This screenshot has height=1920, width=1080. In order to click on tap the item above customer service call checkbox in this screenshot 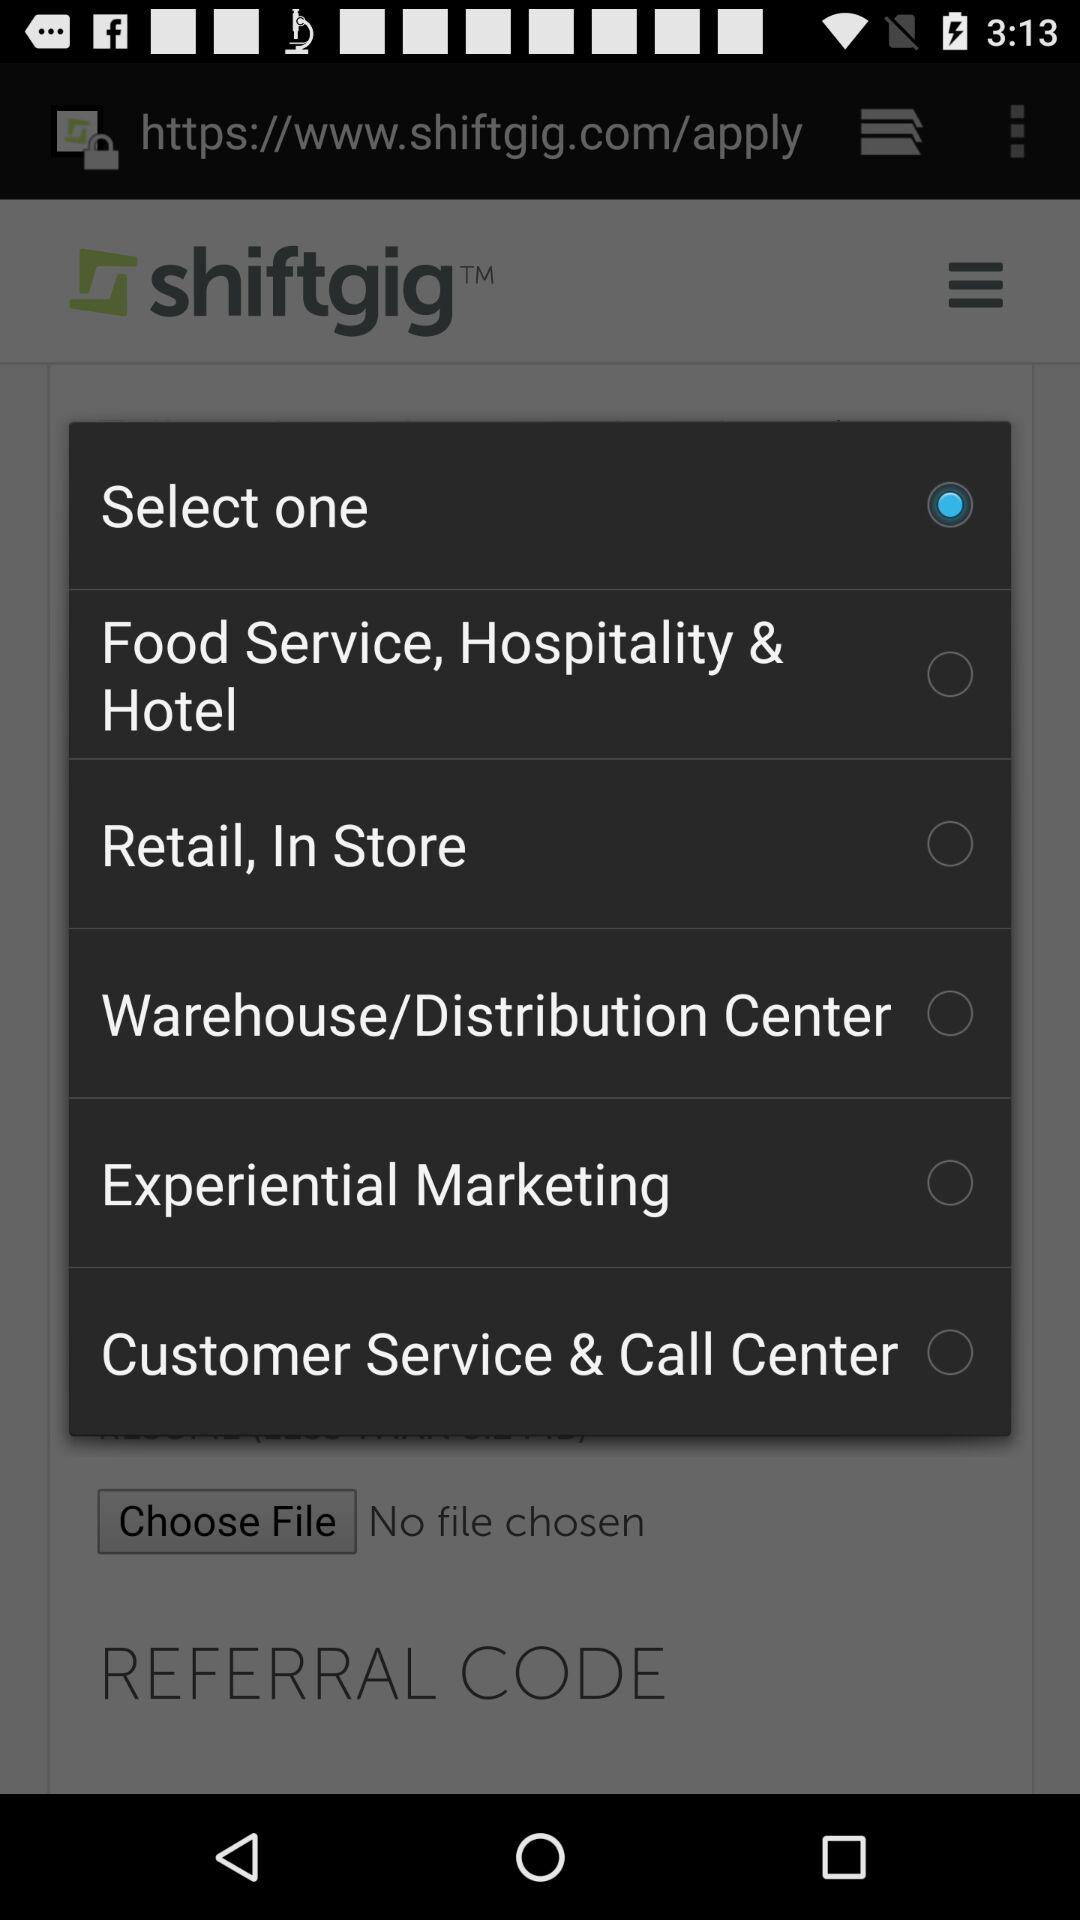, I will do `click(540, 1182)`.